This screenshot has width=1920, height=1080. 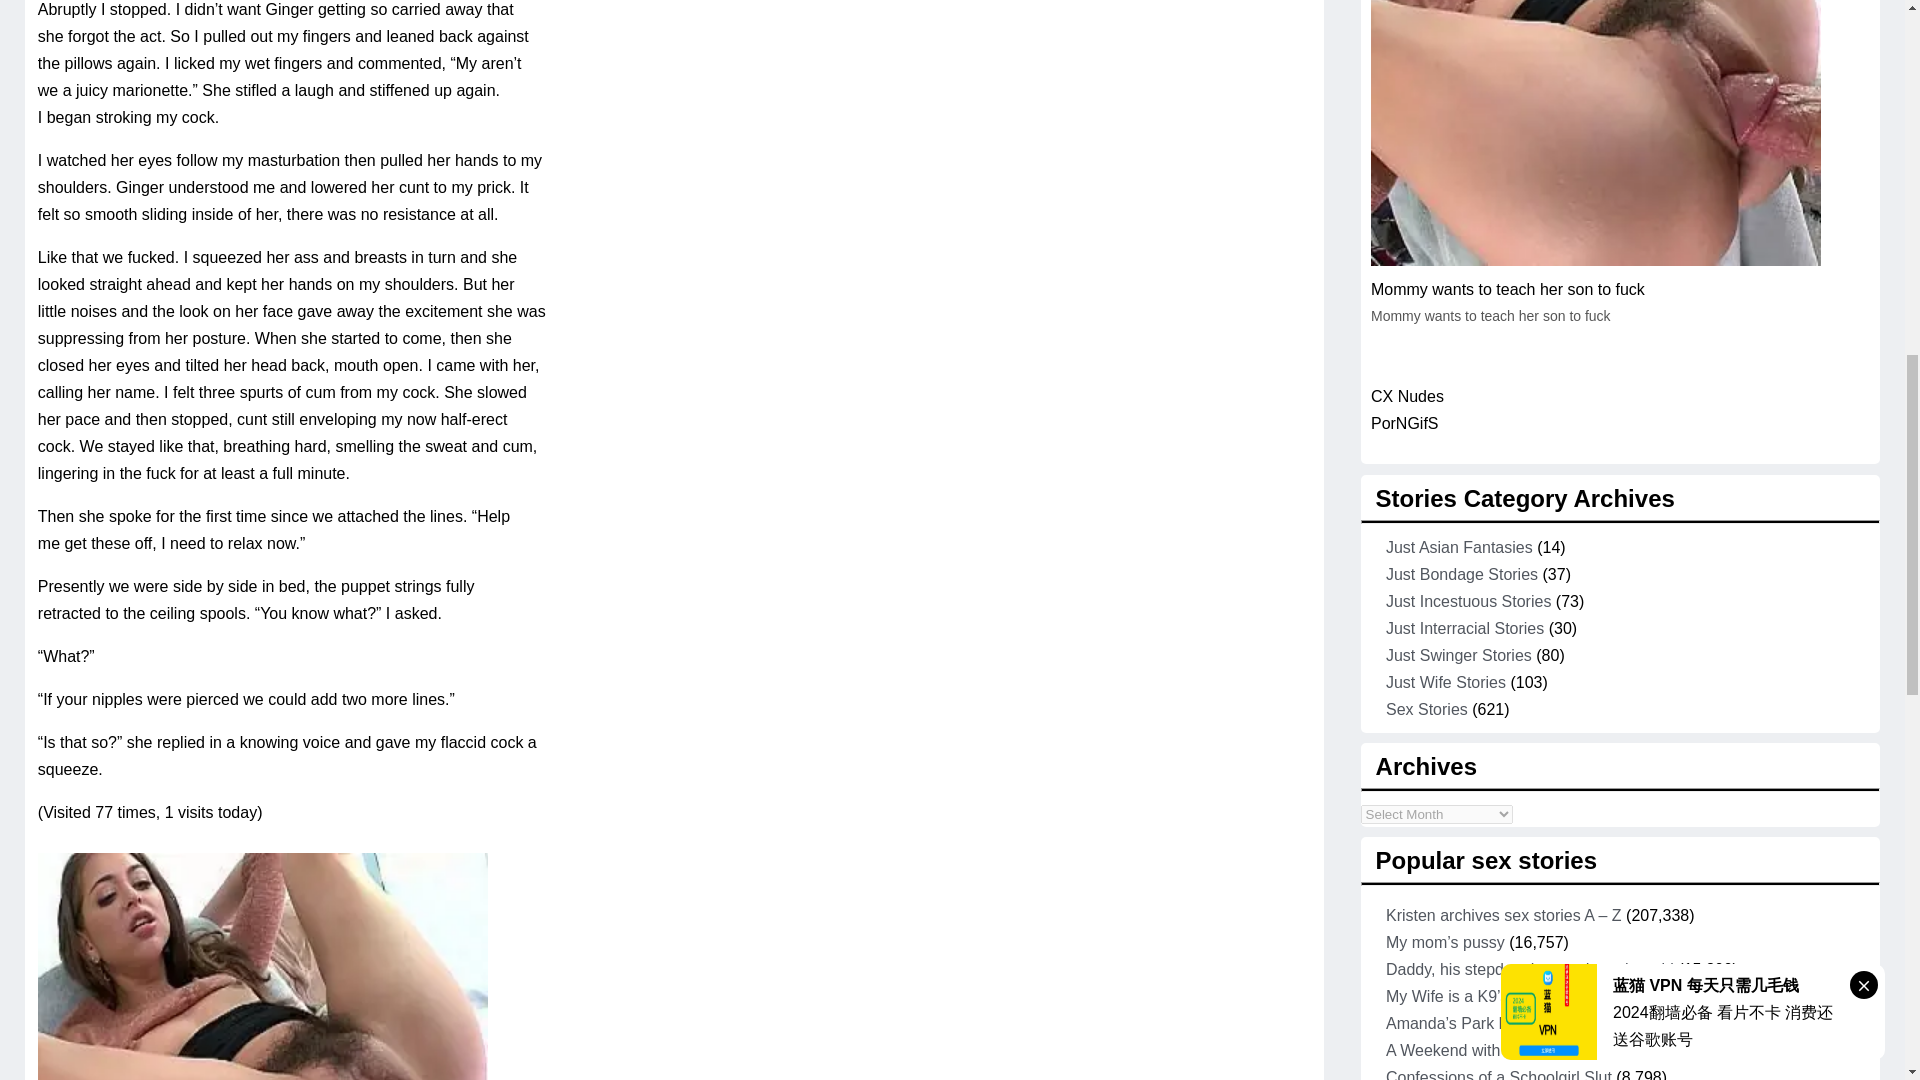 I want to click on Just Wife Stories, so click(x=1446, y=682).